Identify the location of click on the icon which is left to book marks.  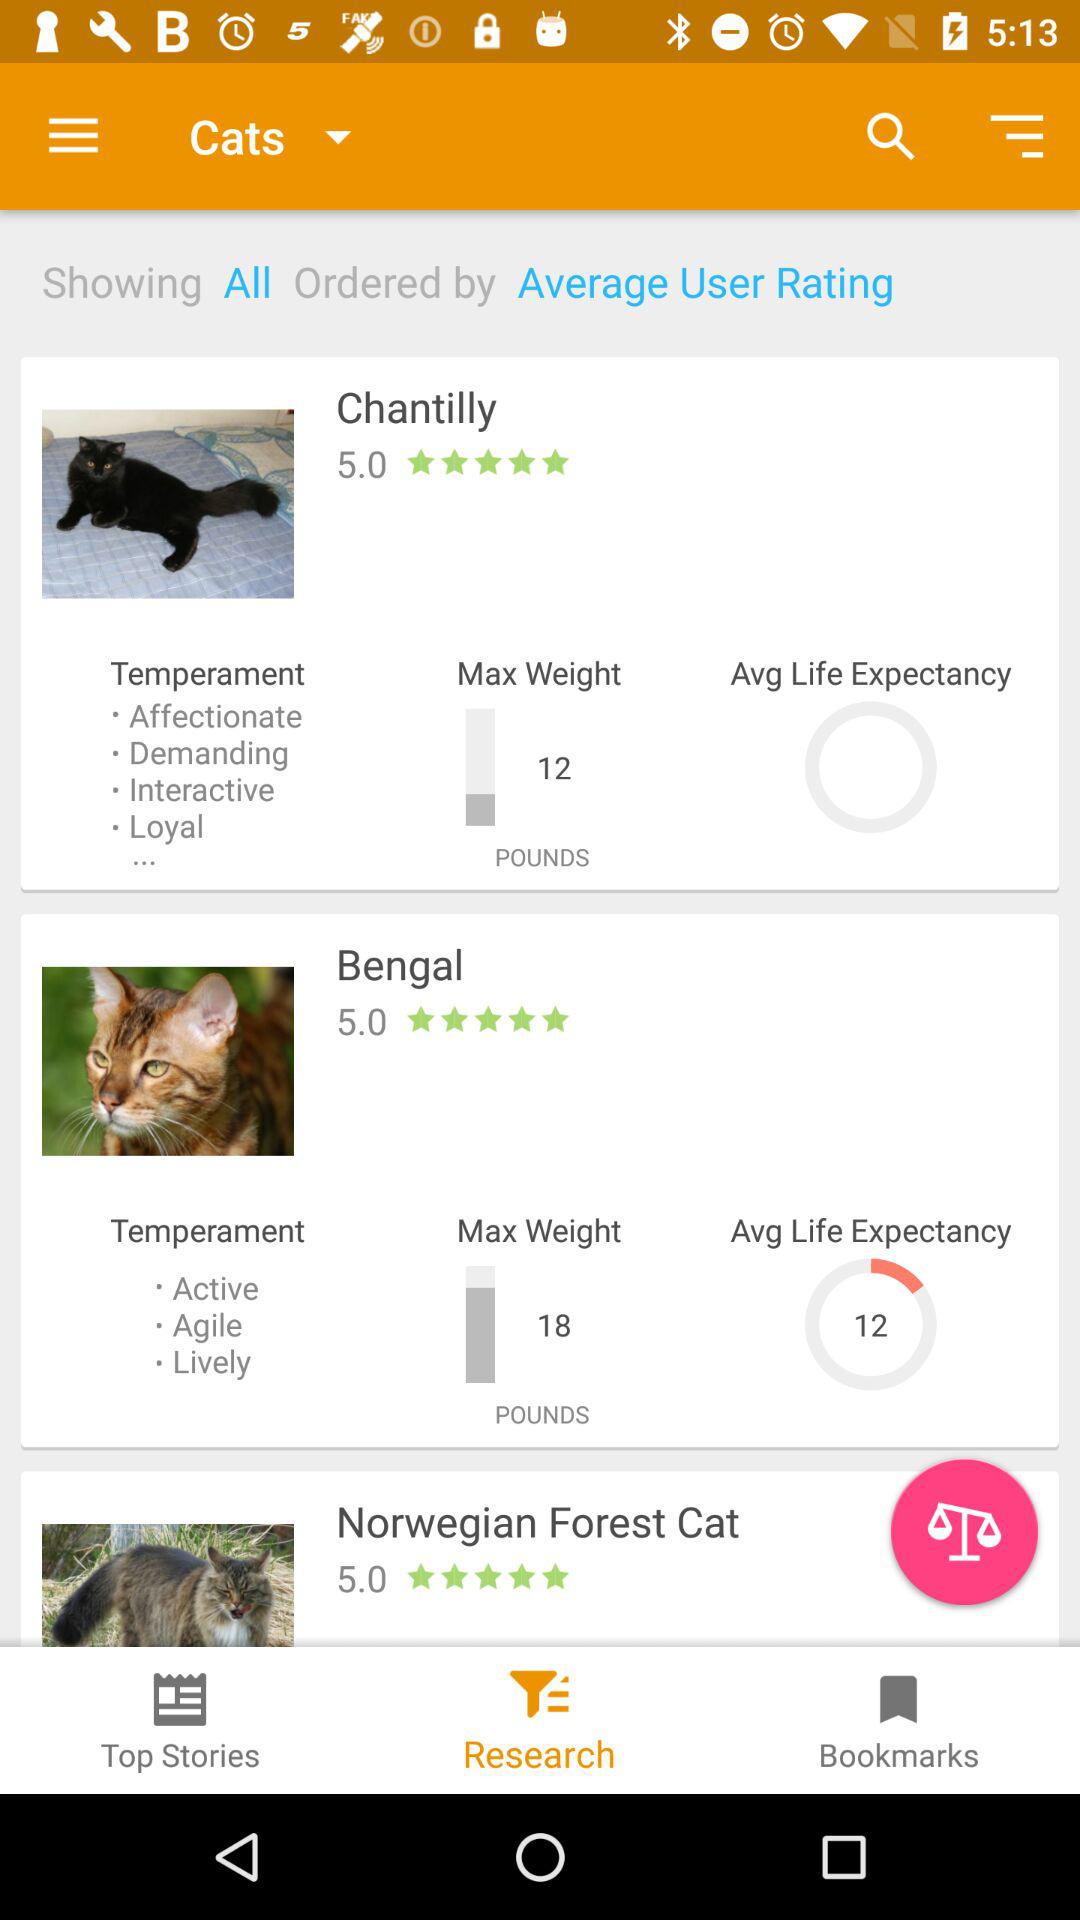
(539, 1686).